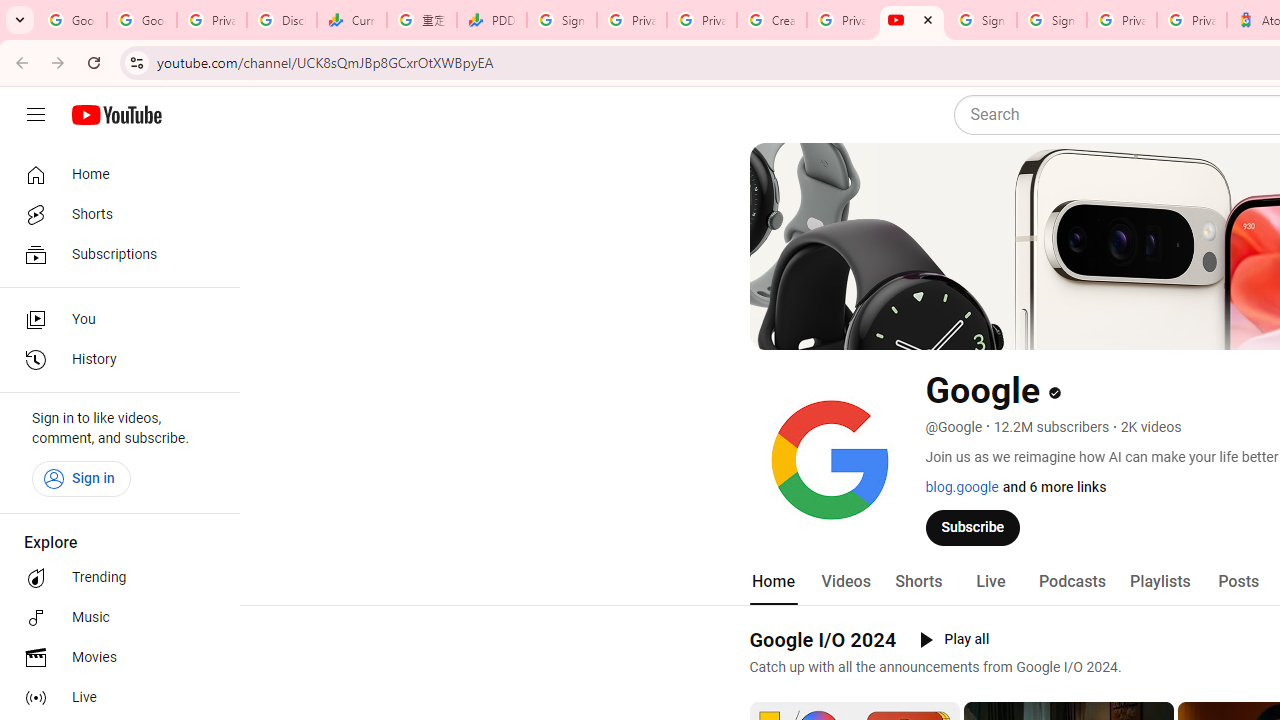 The image size is (1280, 720). Describe the element at coordinates (990, 582) in the screenshot. I see `Live` at that location.